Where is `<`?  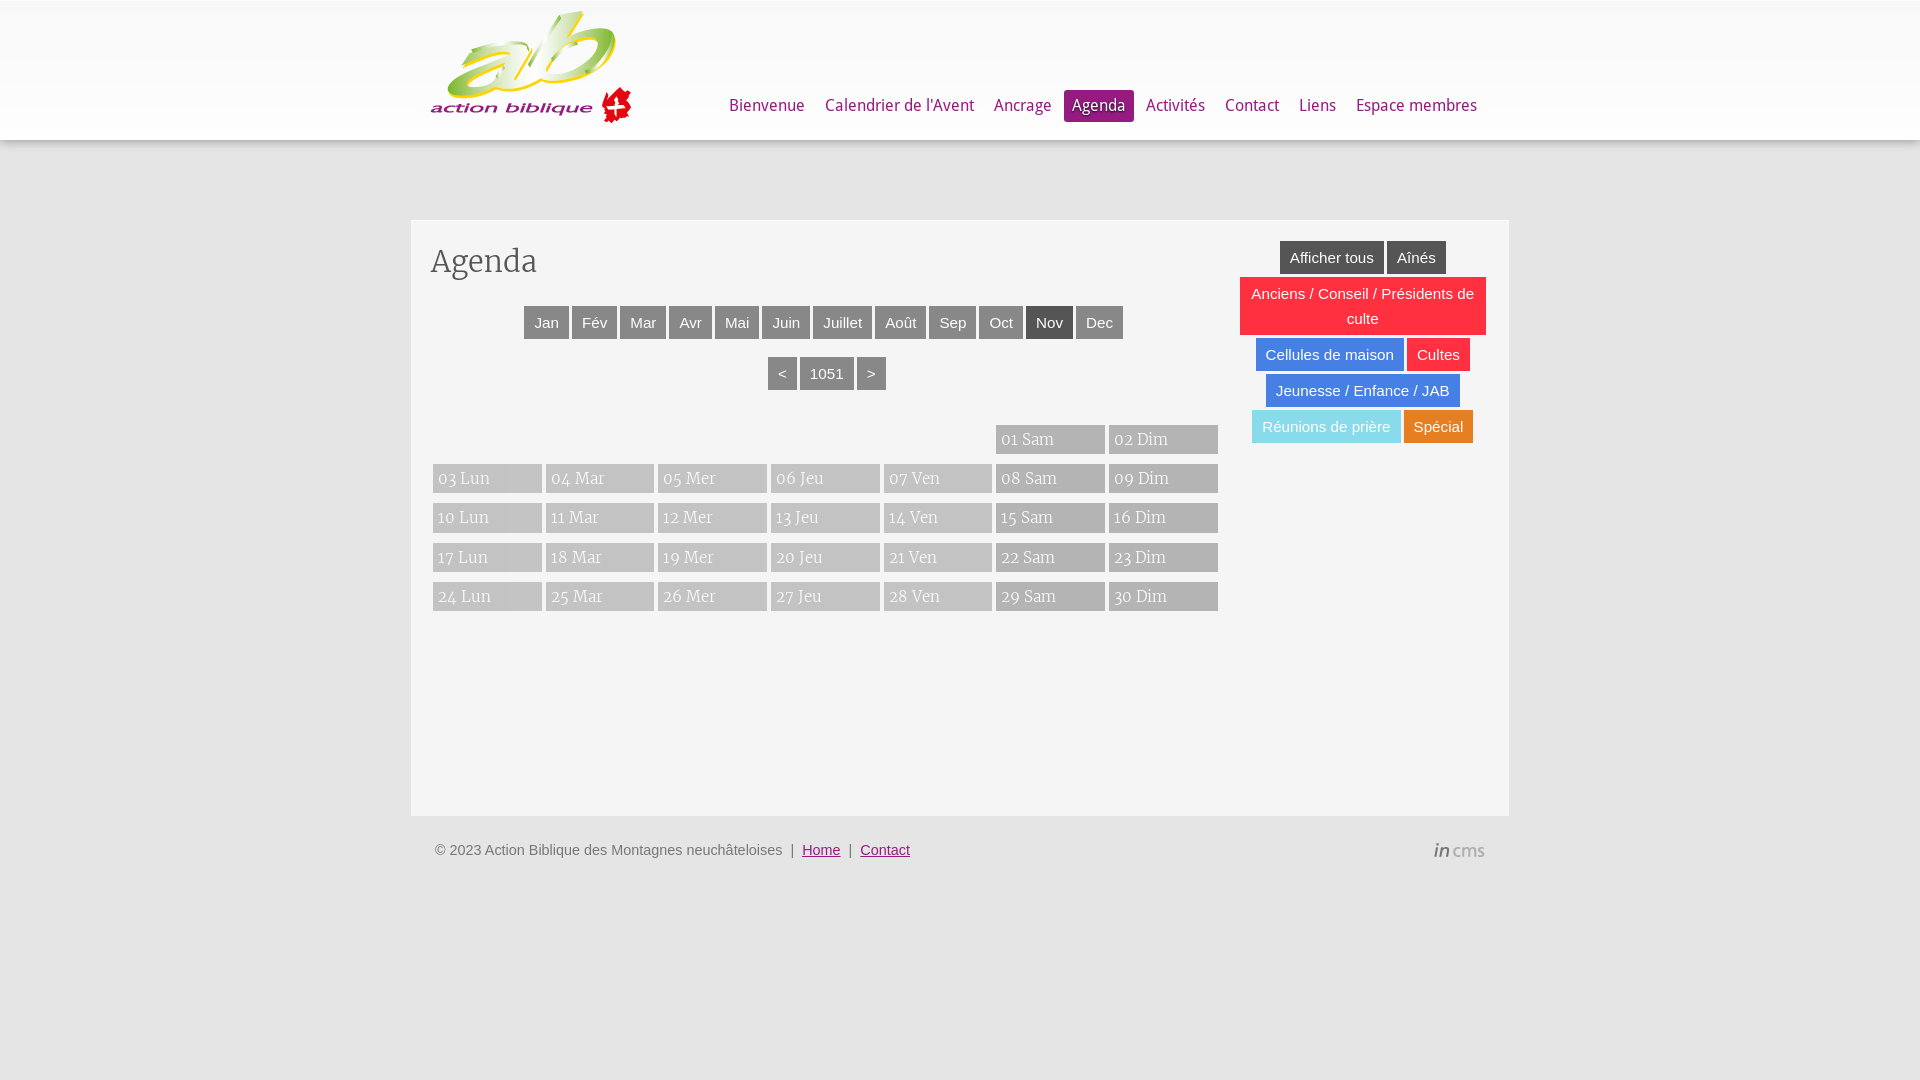 < is located at coordinates (782, 374).